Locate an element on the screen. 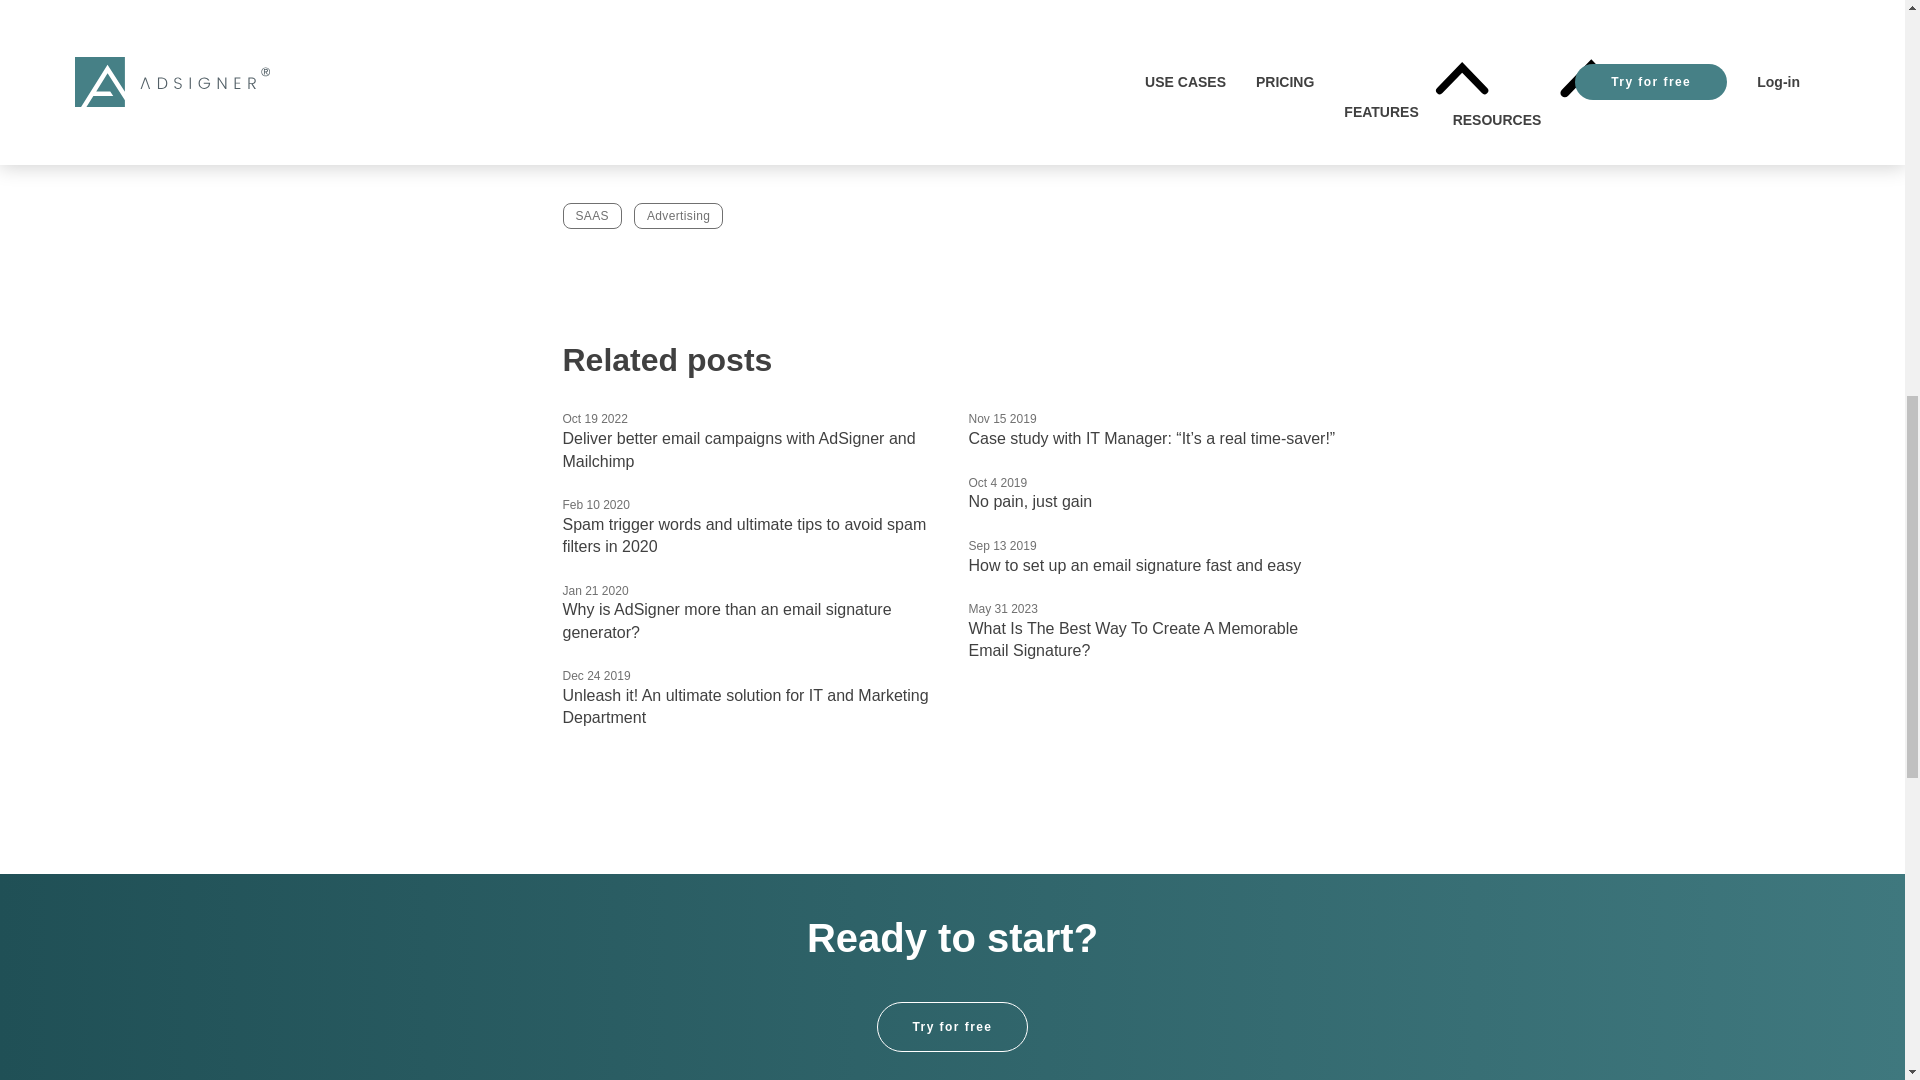 The height and width of the screenshot is (1080, 1920). SAAS is located at coordinates (591, 216).